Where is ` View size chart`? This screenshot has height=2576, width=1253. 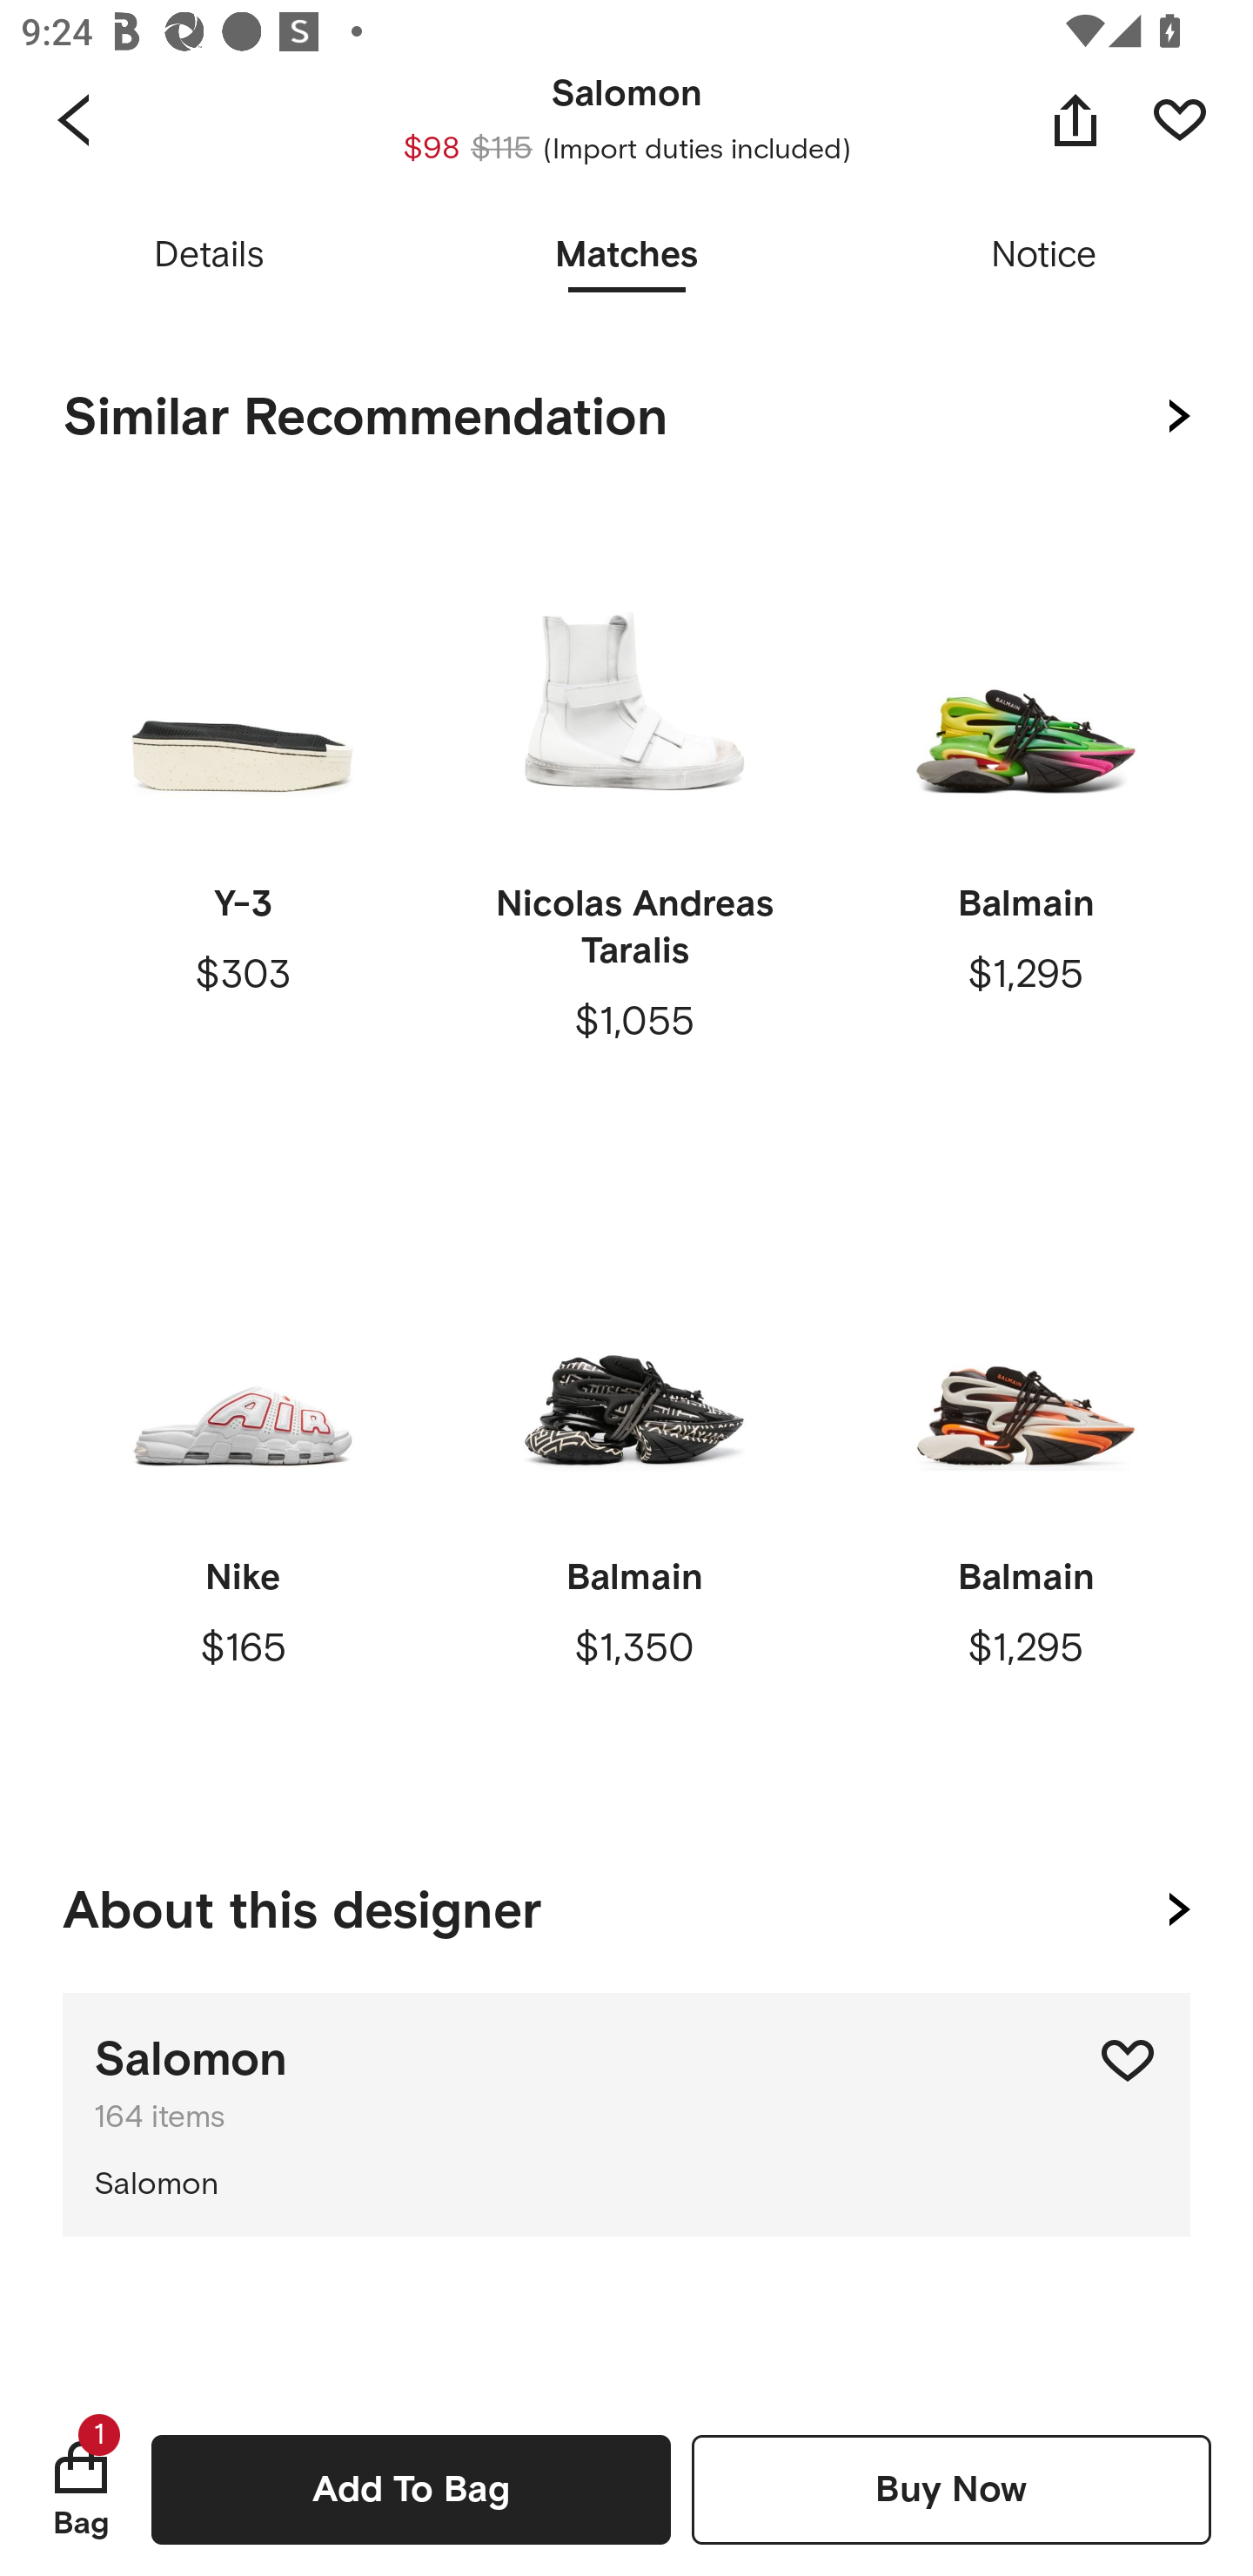
 View size chart is located at coordinates (626, 258).